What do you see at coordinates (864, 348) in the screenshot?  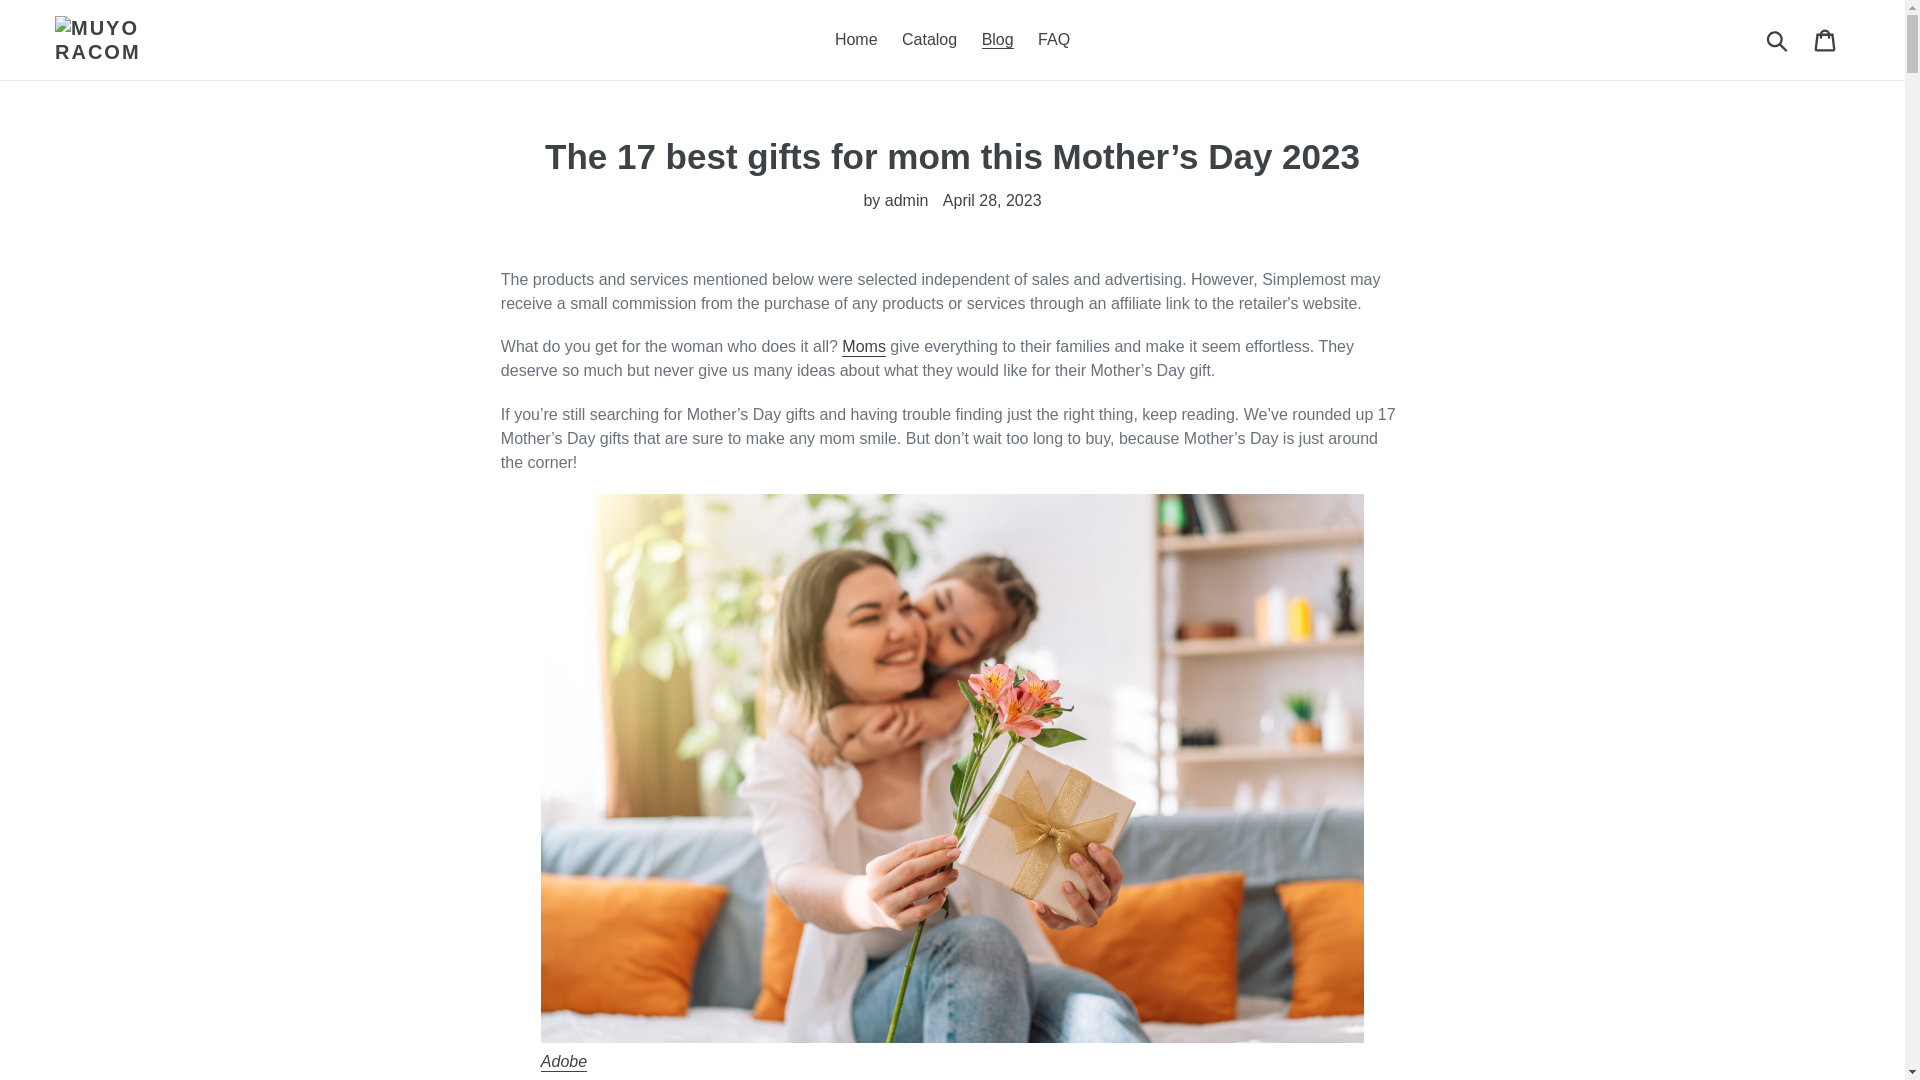 I see `Moms` at bounding box center [864, 348].